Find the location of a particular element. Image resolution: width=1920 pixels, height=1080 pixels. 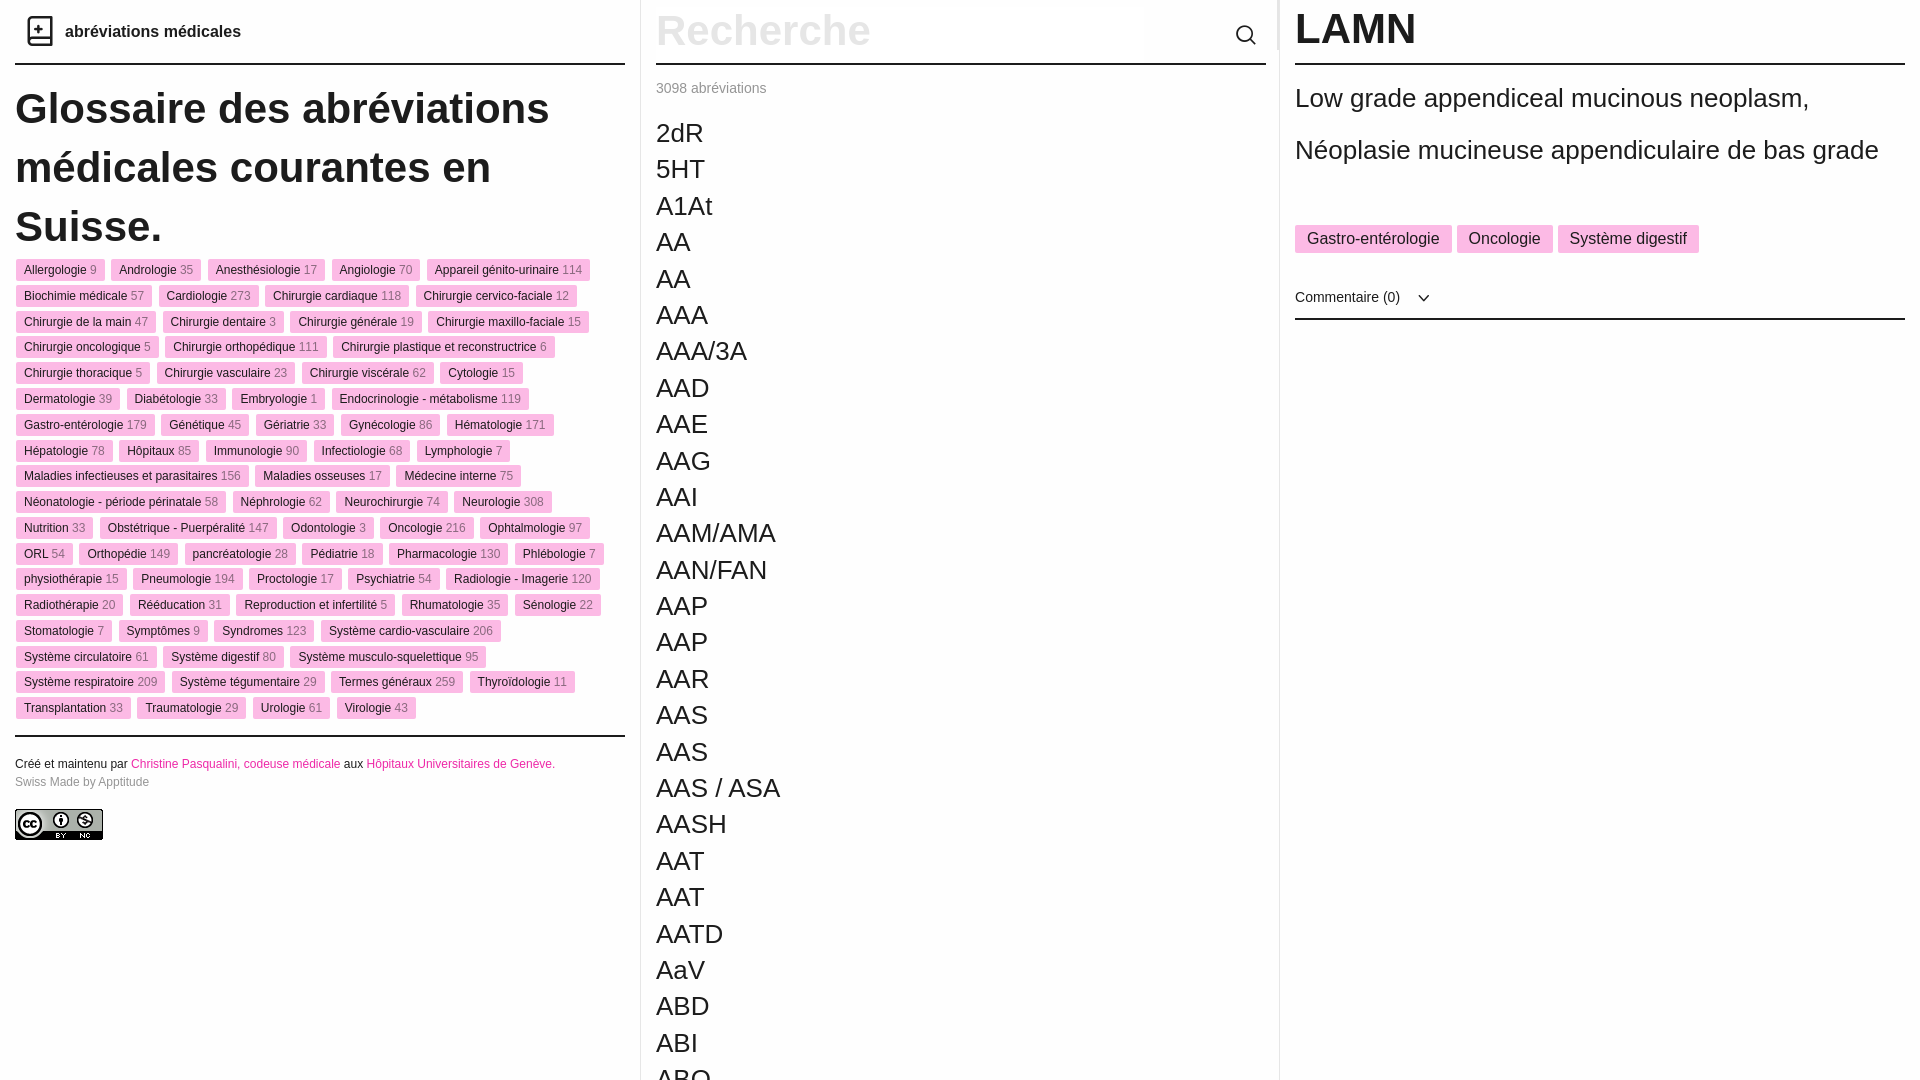

Immunologie 90 is located at coordinates (256, 451).